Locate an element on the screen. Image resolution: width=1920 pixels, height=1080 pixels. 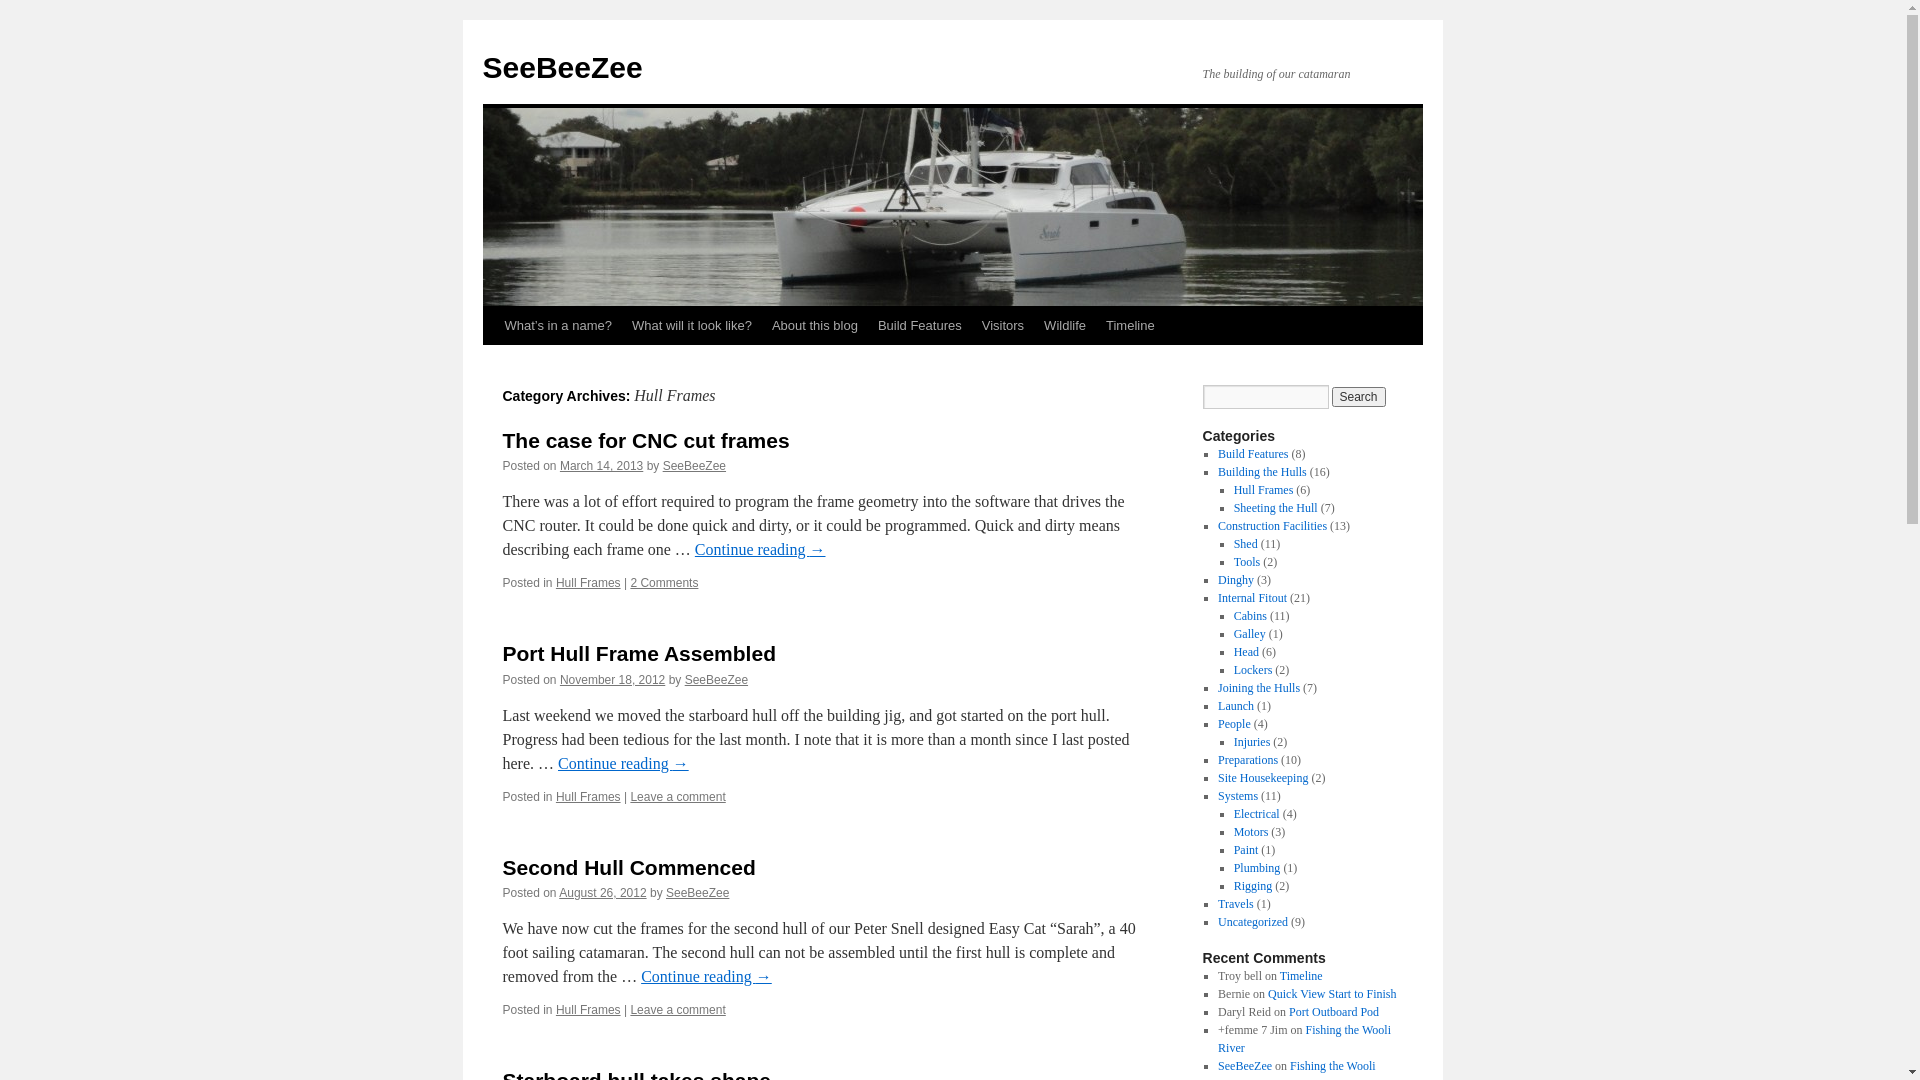
November 18, 2012 is located at coordinates (612, 680).